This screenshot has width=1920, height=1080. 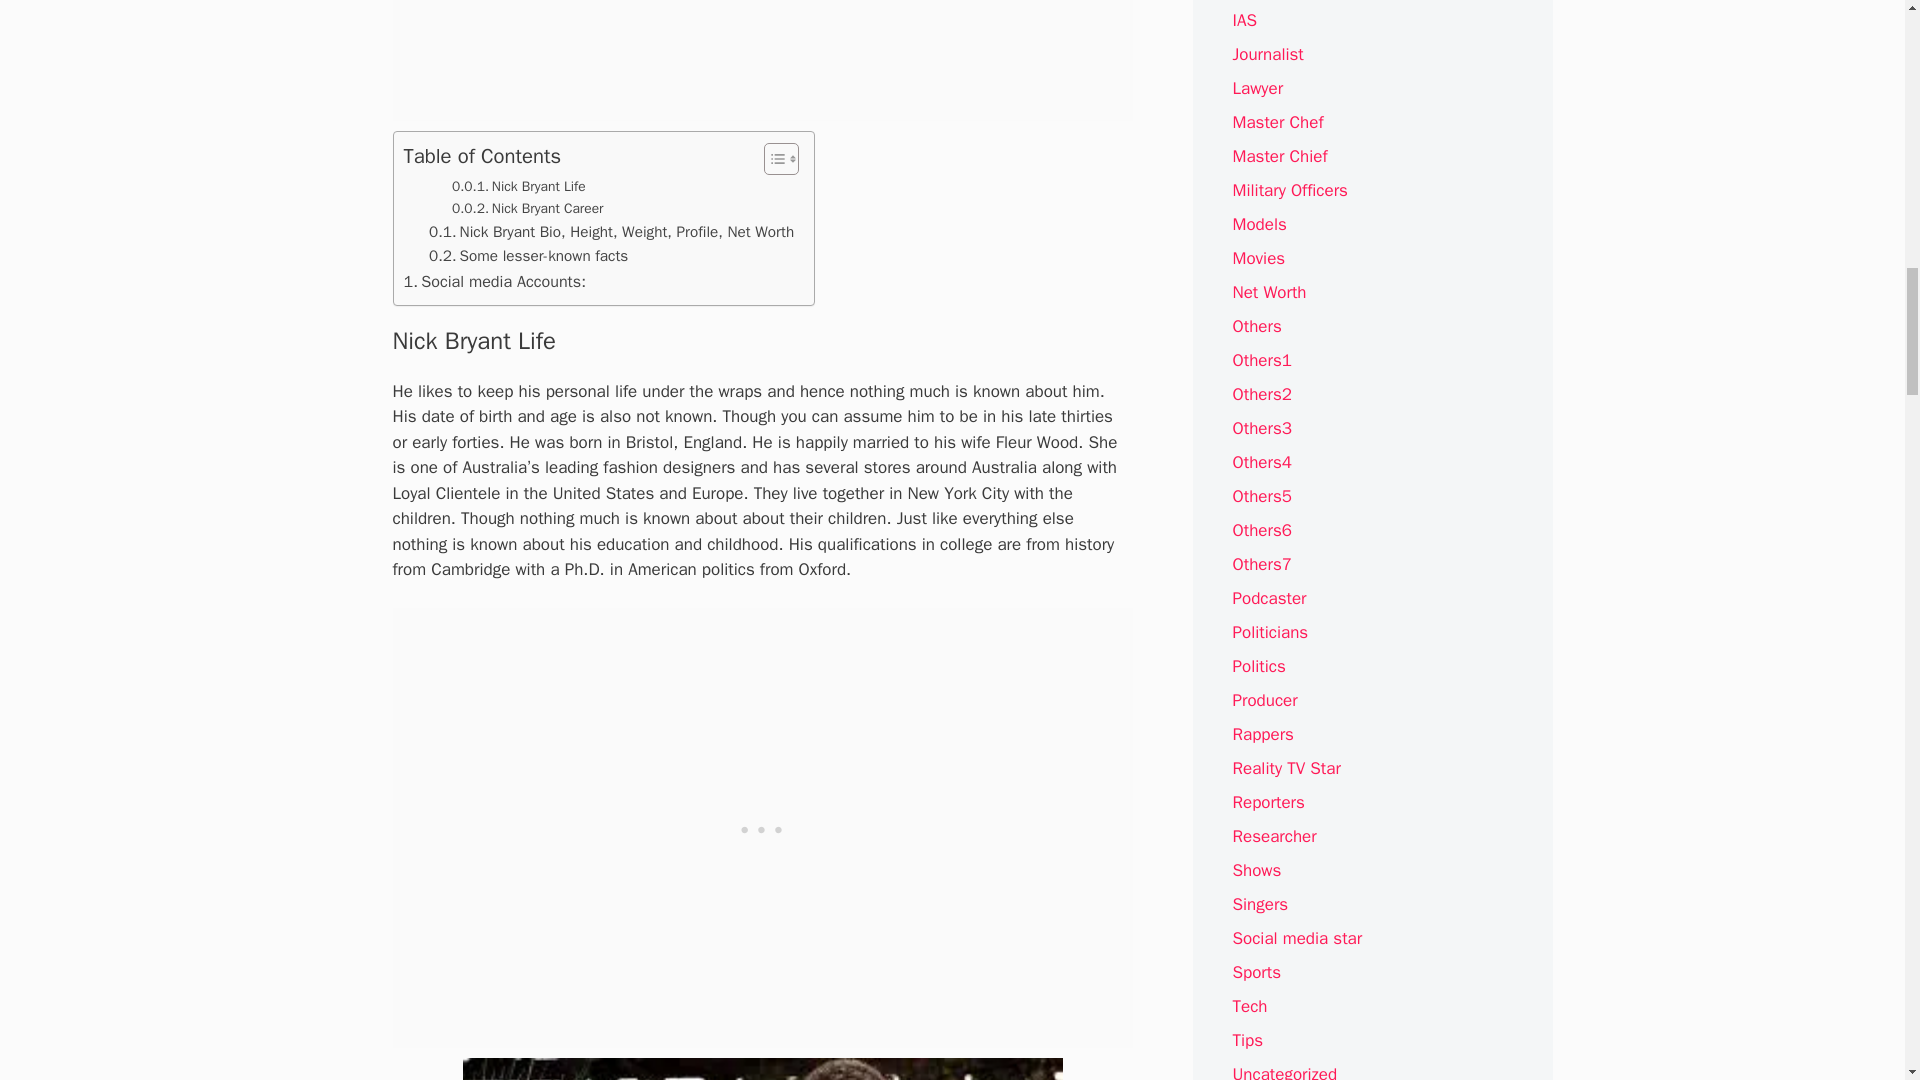 What do you see at coordinates (528, 208) in the screenshot?
I see `Nick Bryant Career` at bounding box center [528, 208].